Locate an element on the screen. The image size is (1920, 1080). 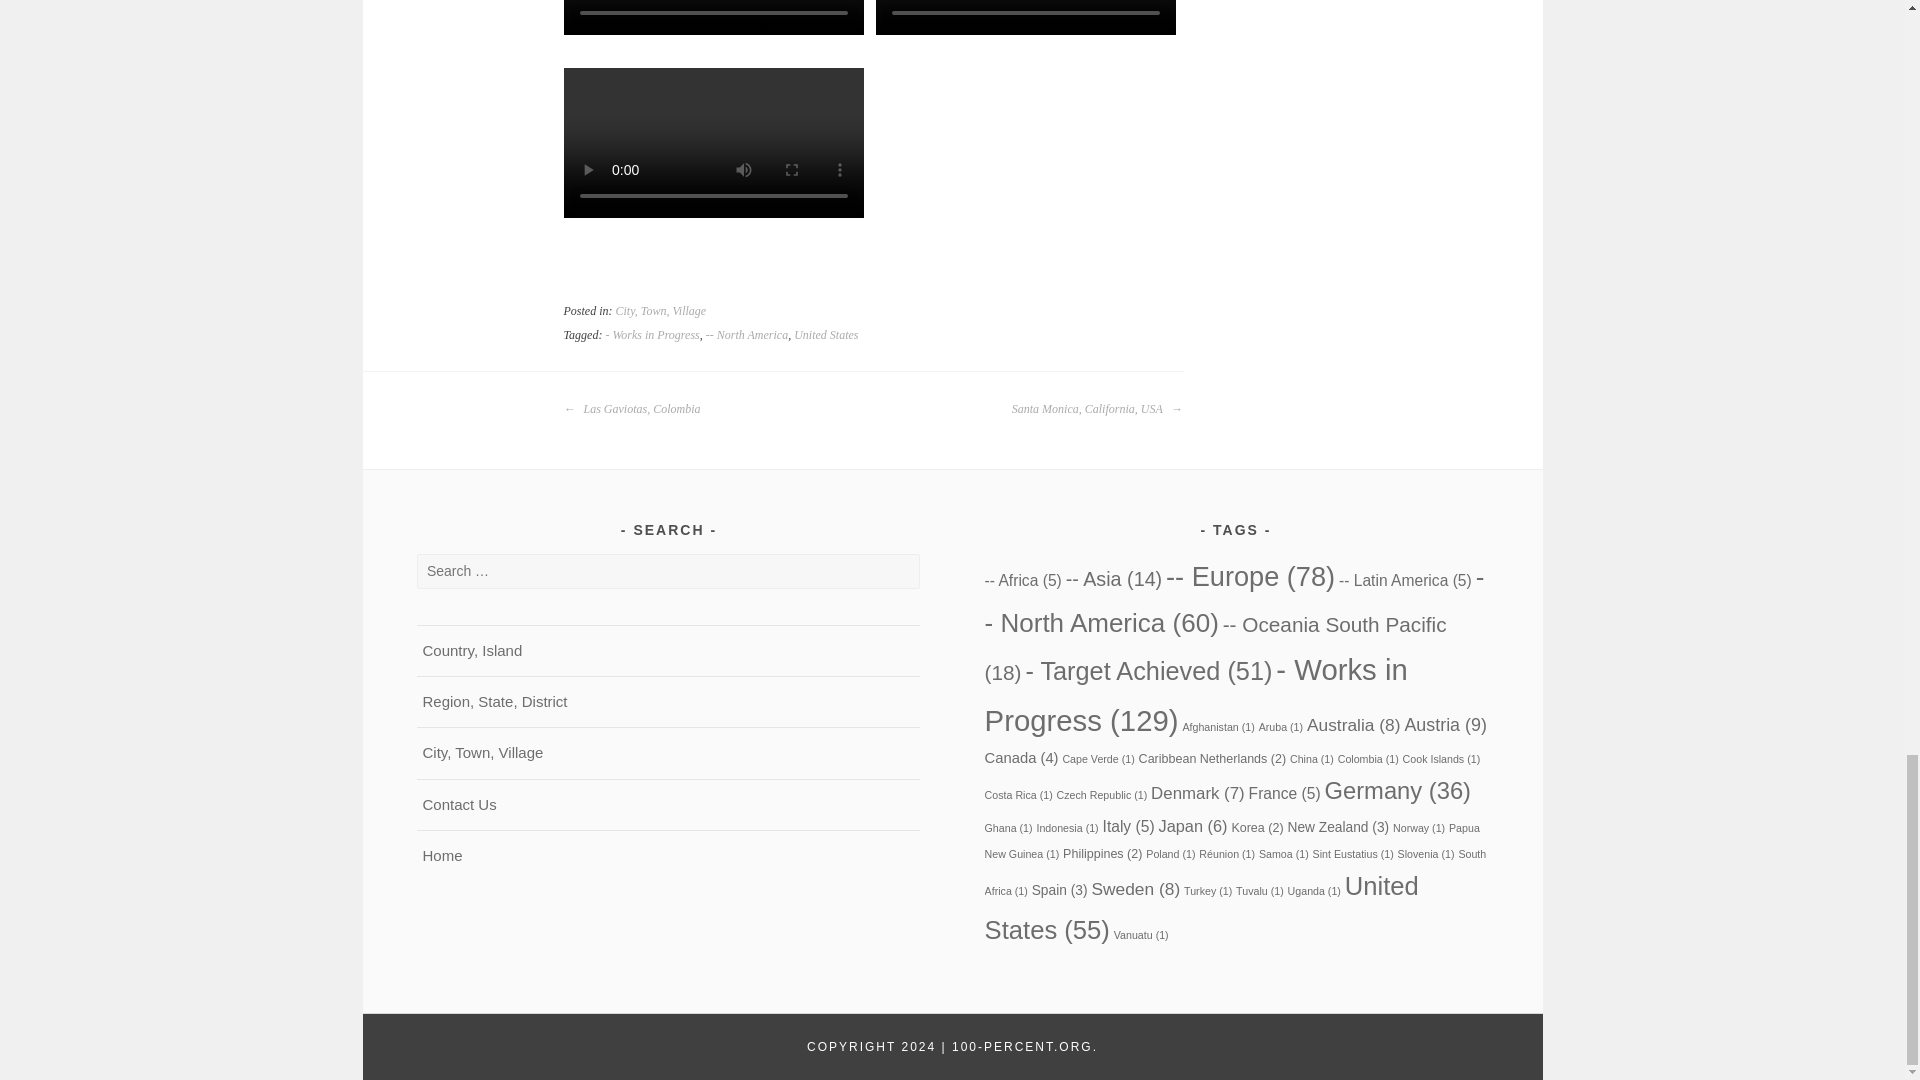
City, Town, Village is located at coordinates (482, 752).